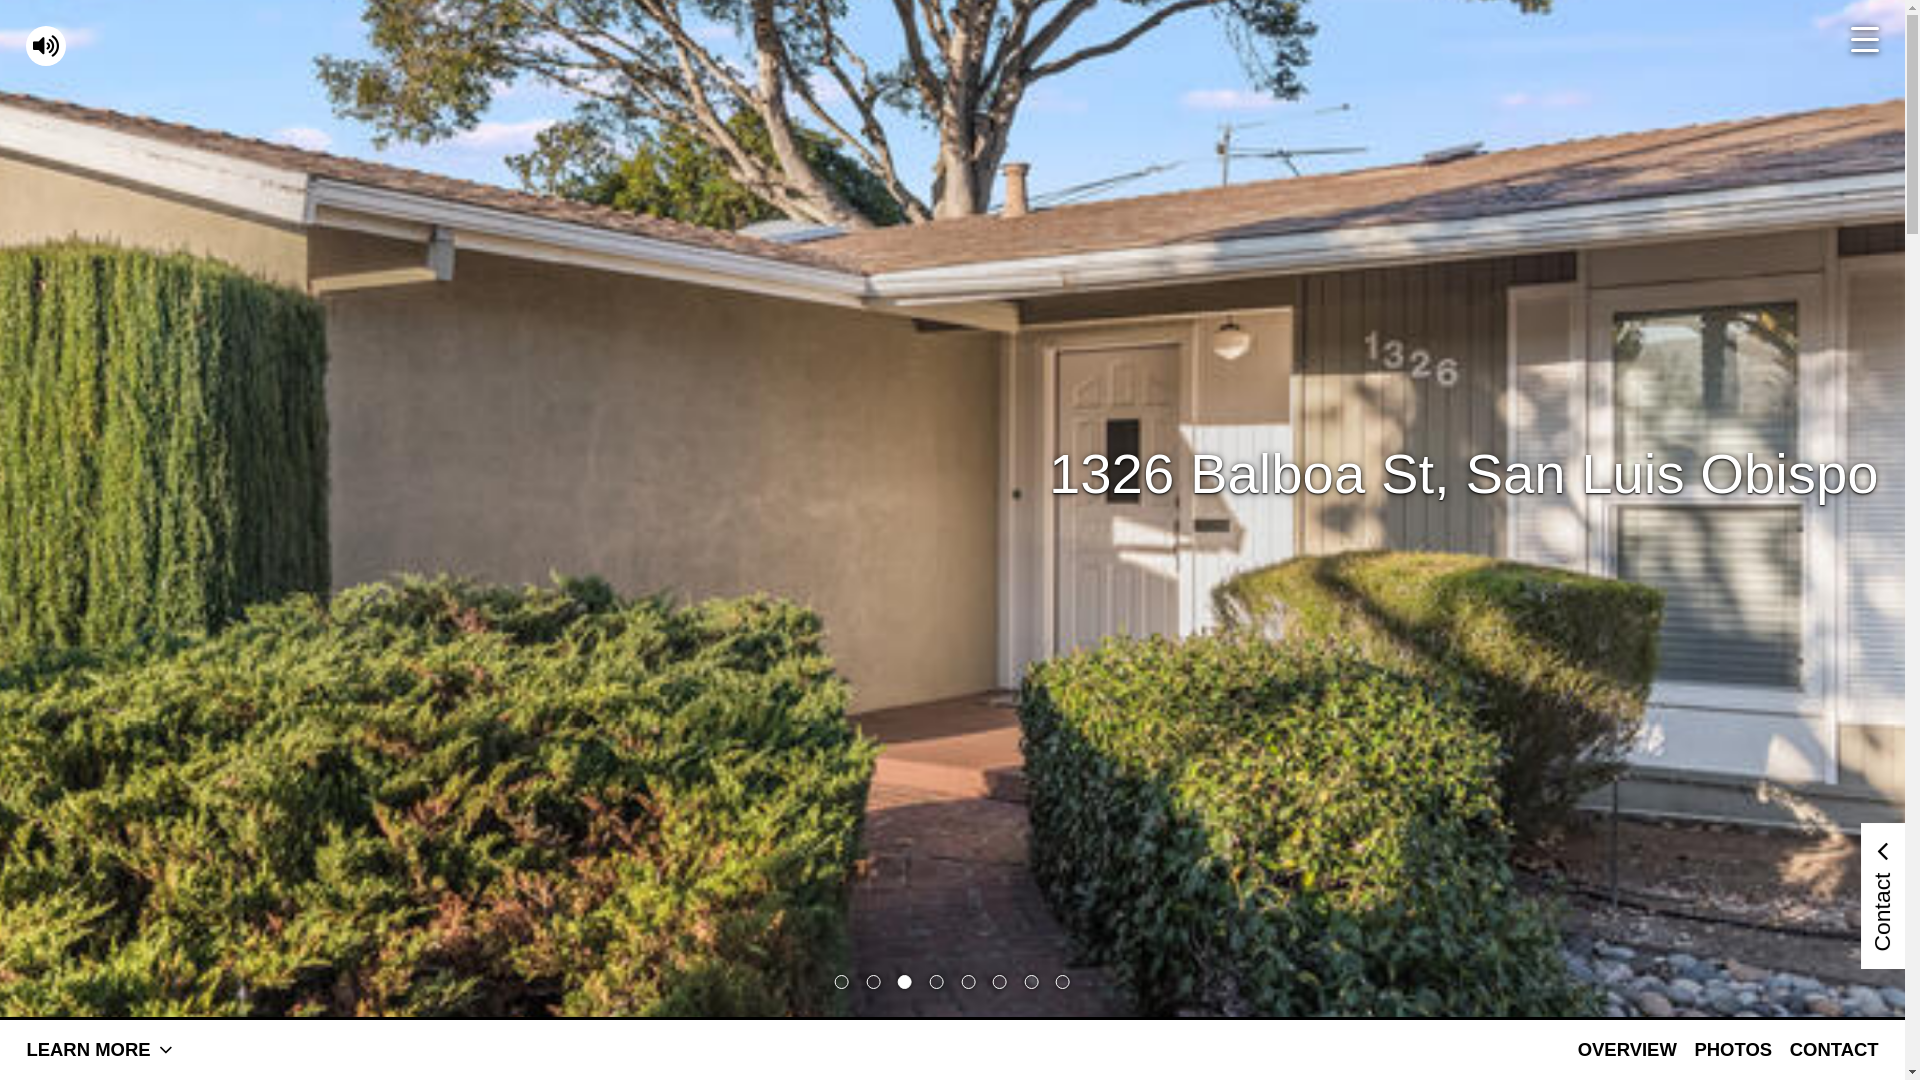 This screenshot has height=1080, width=1920. I want to click on OVERVIEW, so click(1628, 1050).